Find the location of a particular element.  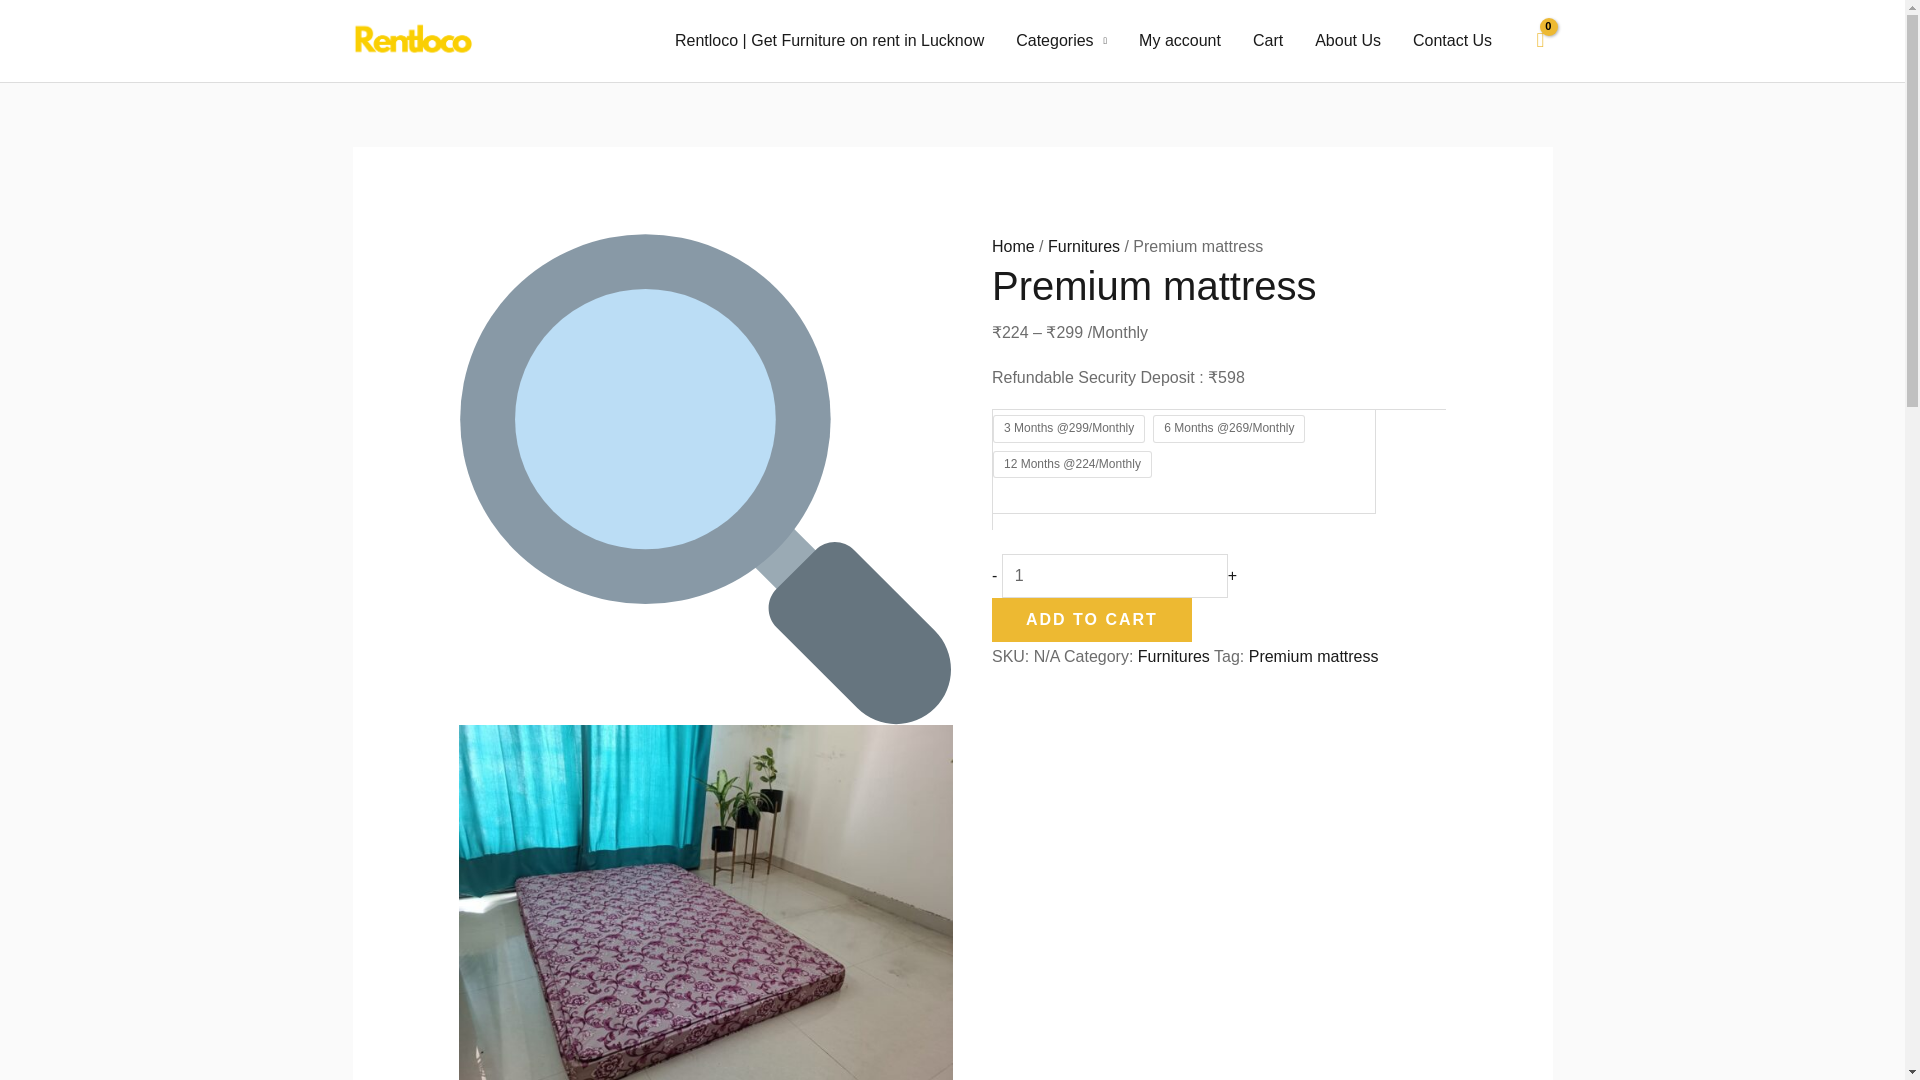

Furnitures is located at coordinates (1084, 246).